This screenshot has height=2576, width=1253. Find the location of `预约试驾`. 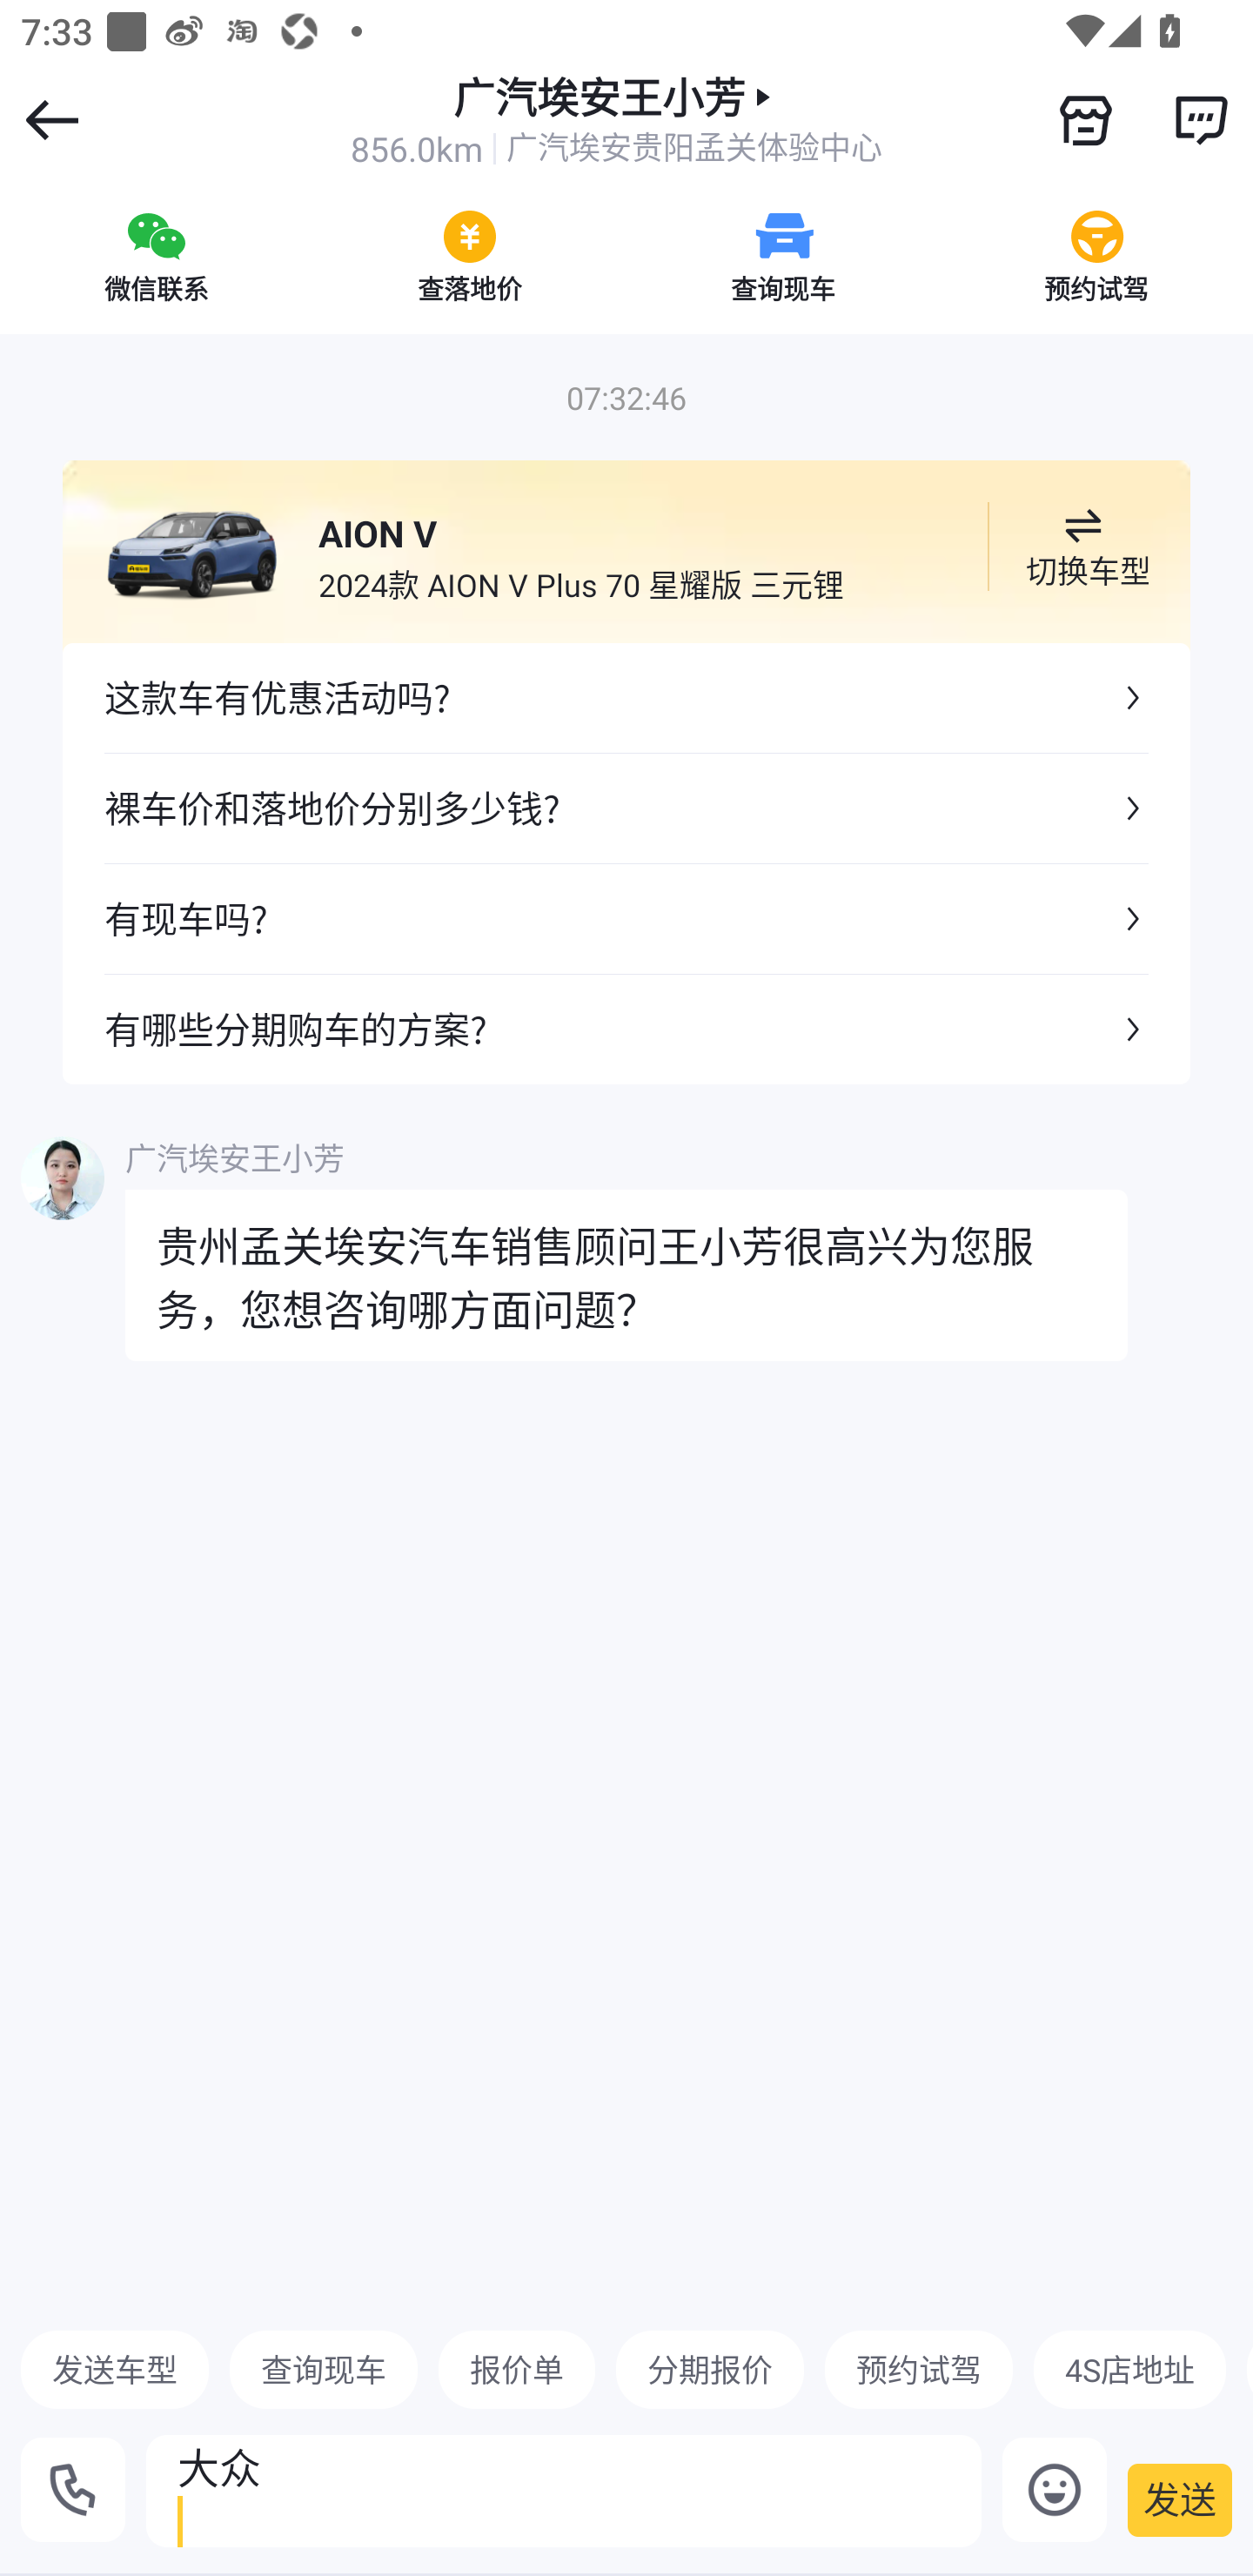

预约试驾 is located at coordinates (918, 2369).